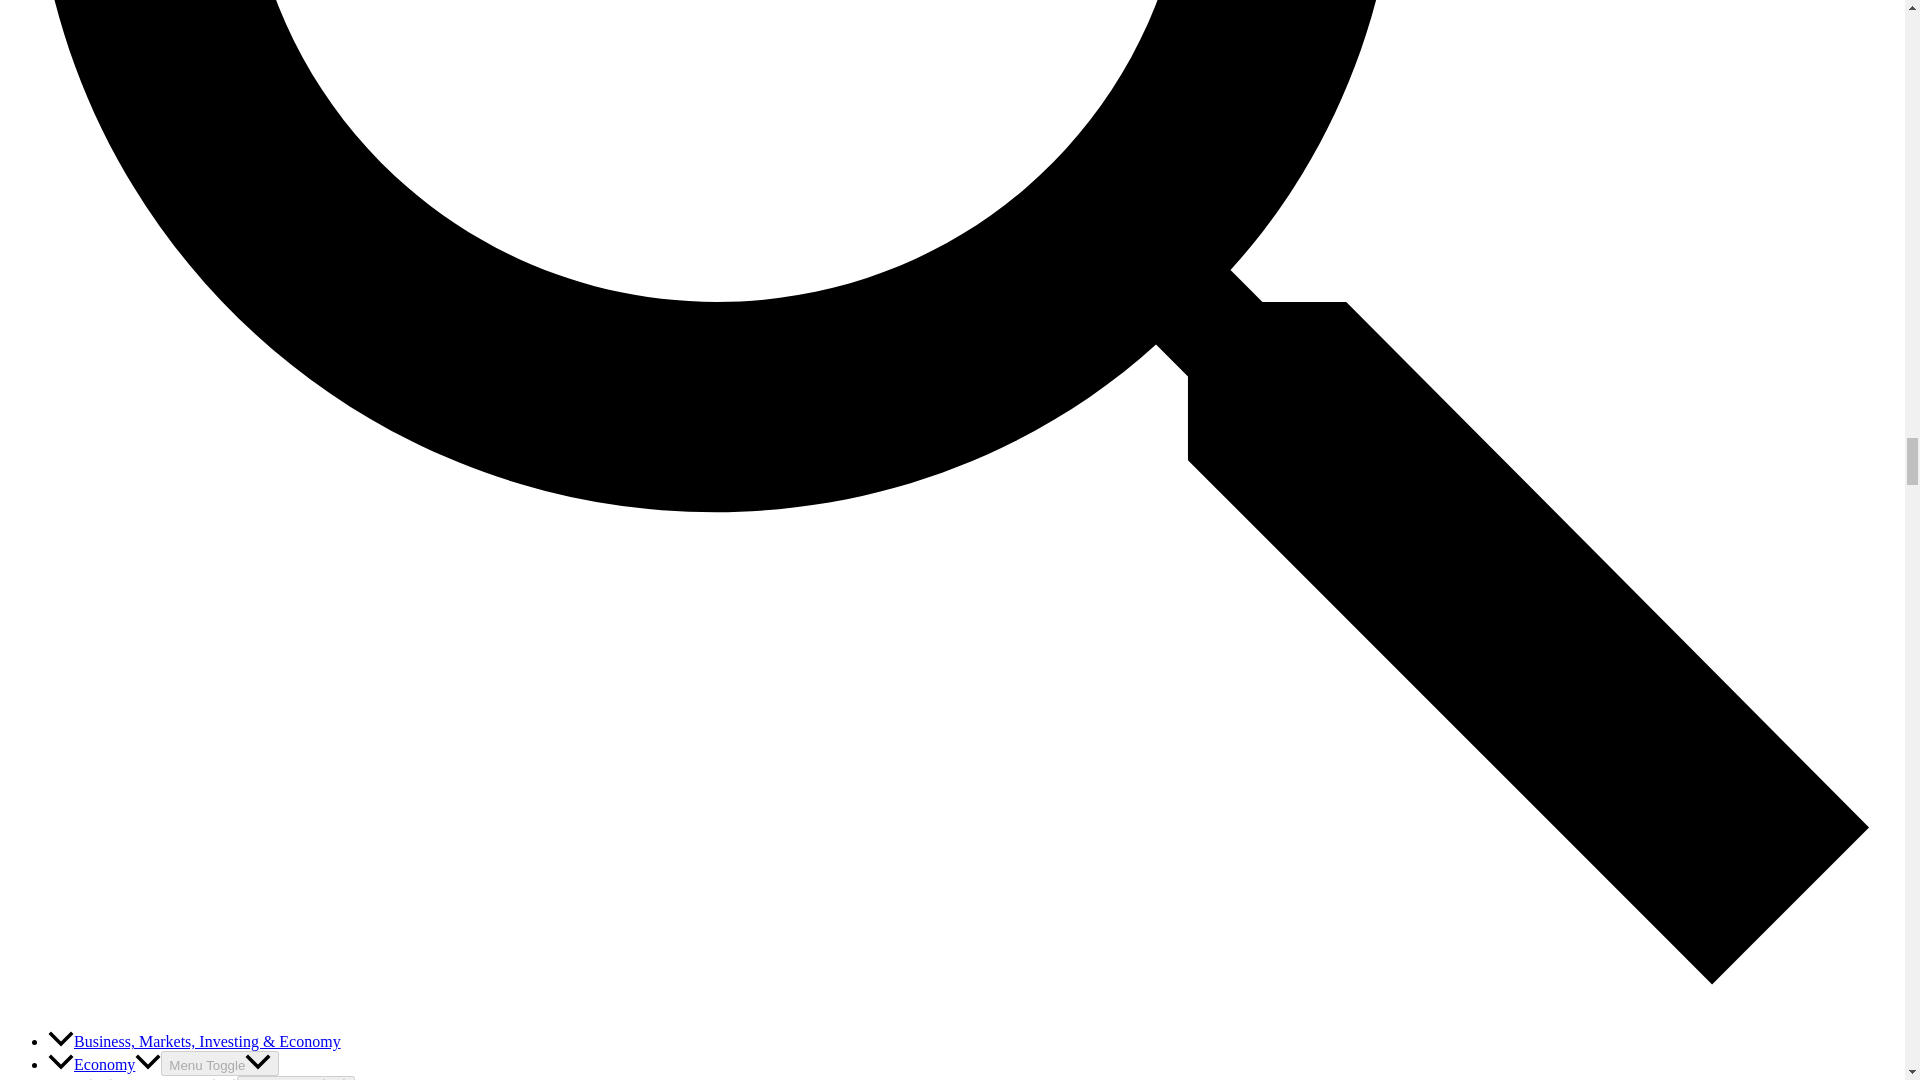  What do you see at coordinates (220, 1062) in the screenshot?
I see `Menu Toggle` at bounding box center [220, 1062].